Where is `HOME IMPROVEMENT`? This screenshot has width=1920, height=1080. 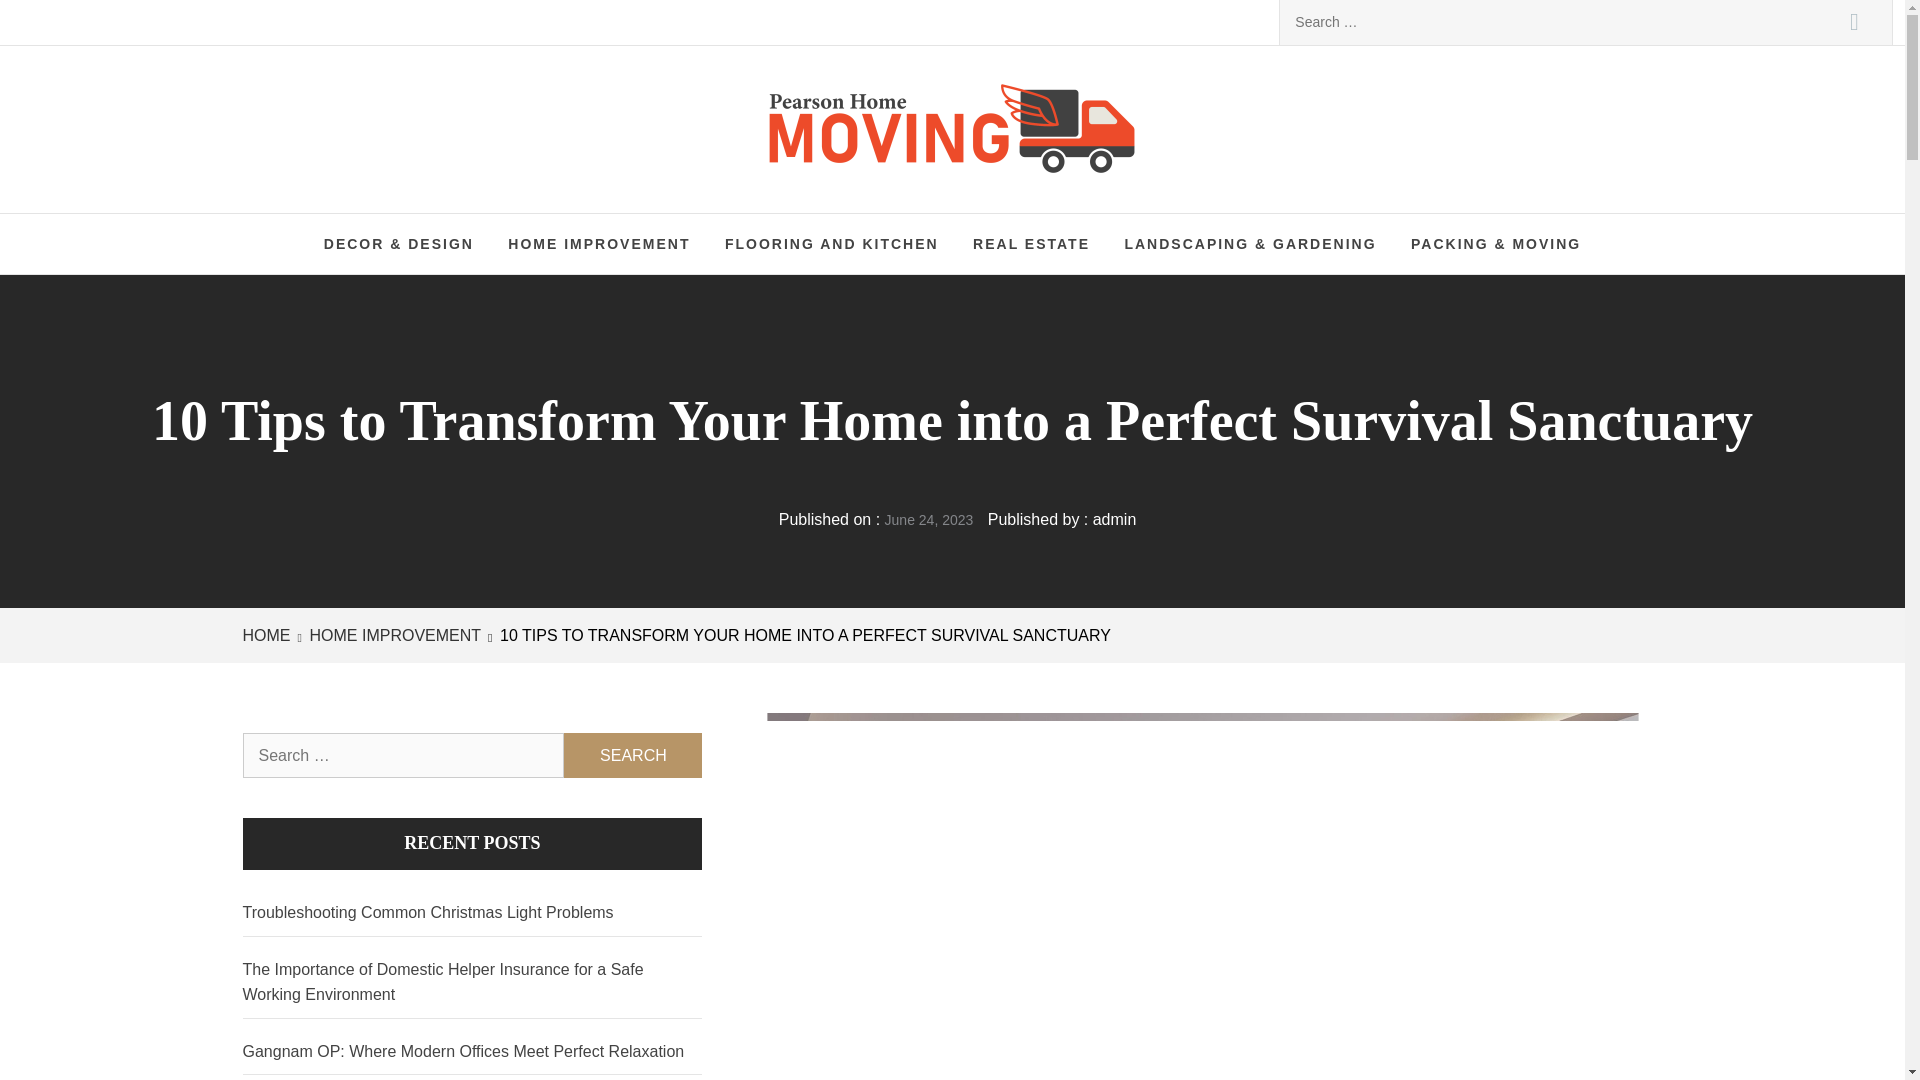 HOME IMPROVEMENT is located at coordinates (393, 635).